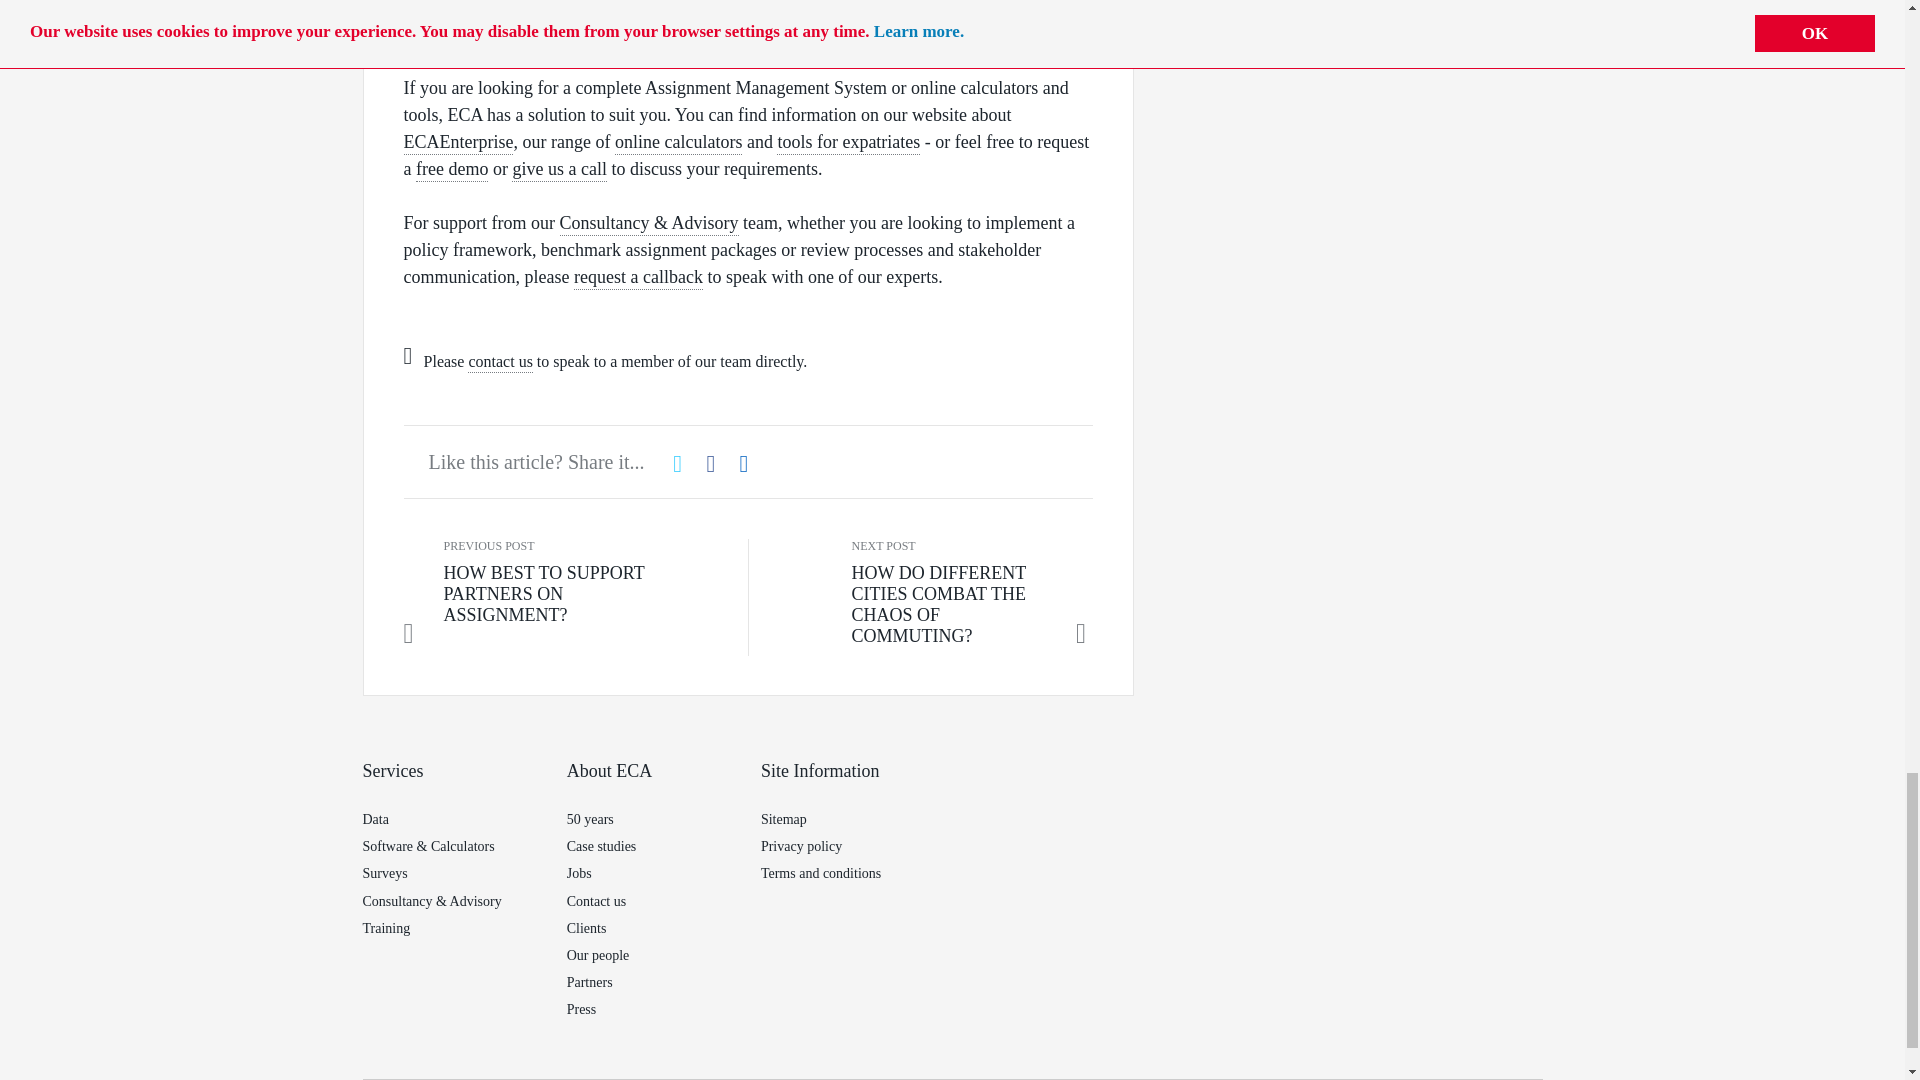 The height and width of the screenshot is (1080, 1920). What do you see at coordinates (458, 143) in the screenshot?
I see `ECAEnterprise` at bounding box center [458, 143].